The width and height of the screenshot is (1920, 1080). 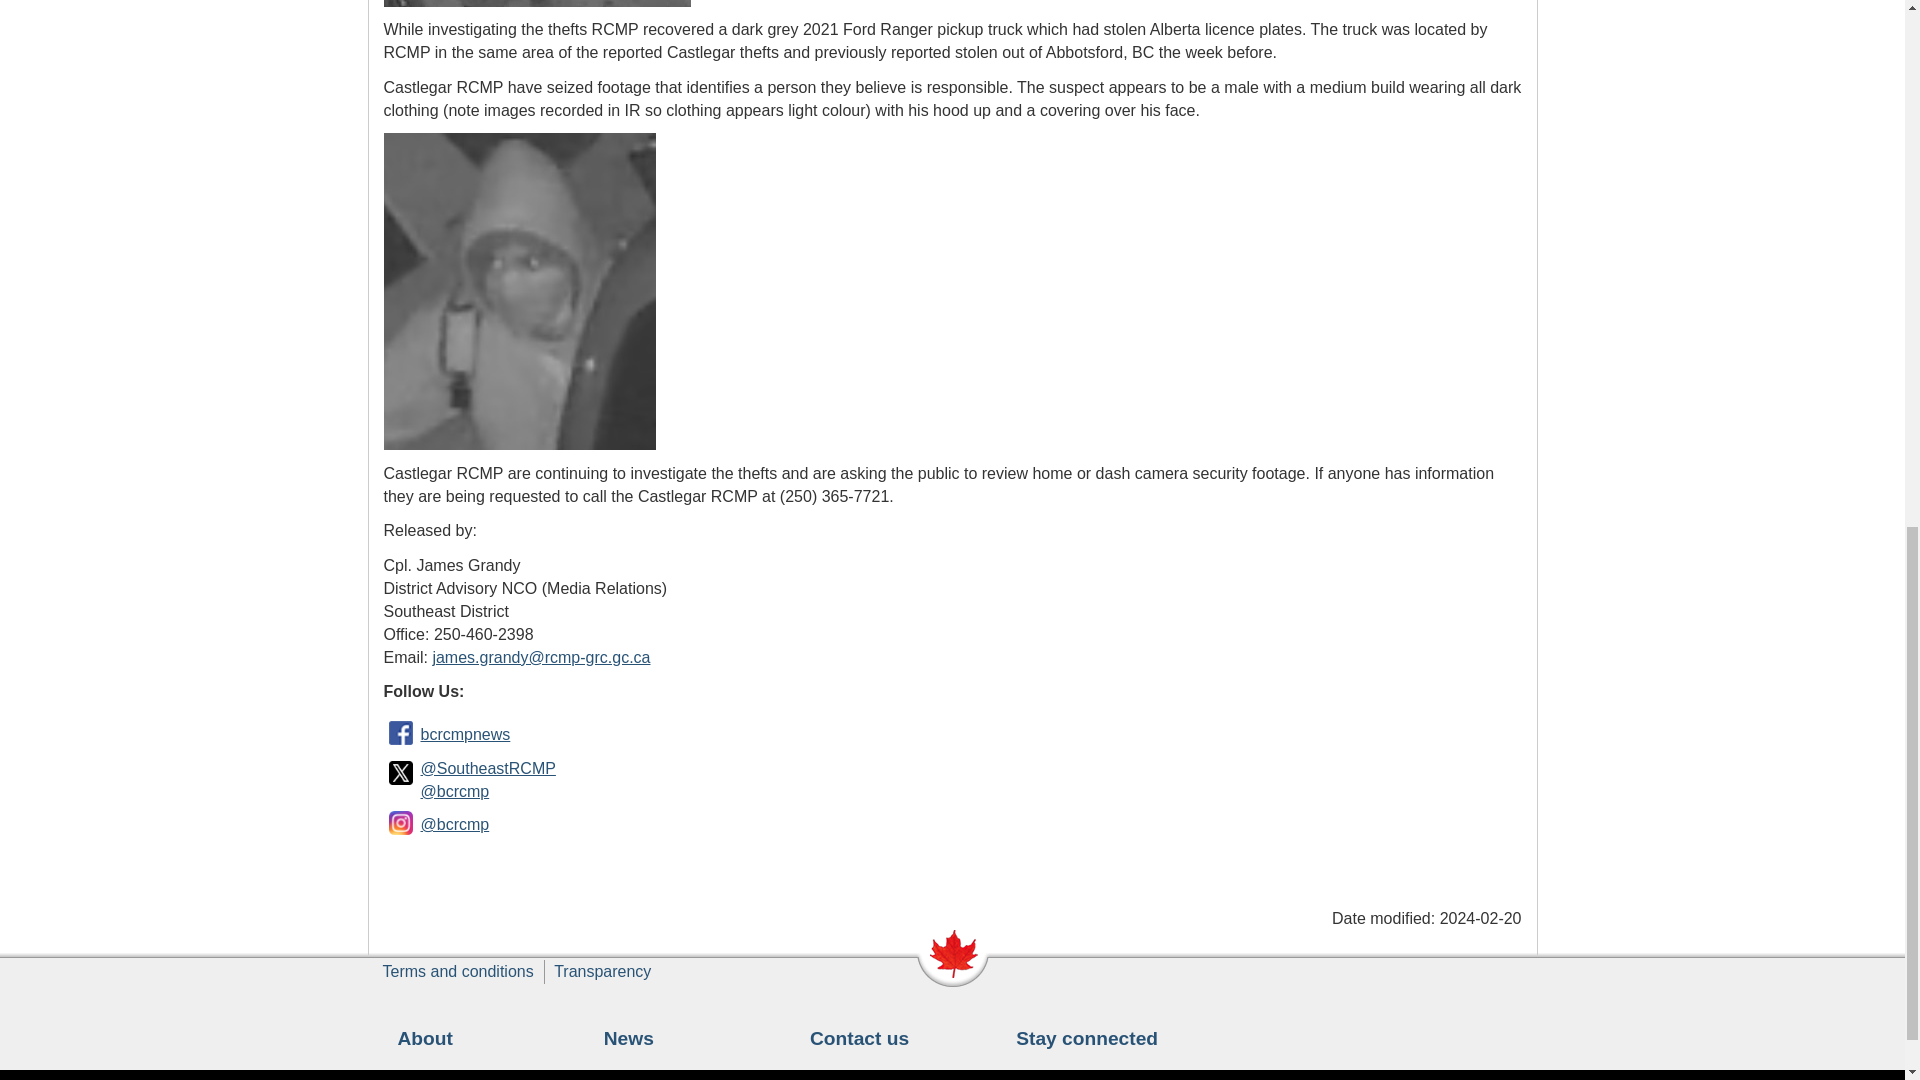 What do you see at coordinates (1086, 1038) in the screenshot?
I see `Stay connected` at bounding box center [1086, 1038].